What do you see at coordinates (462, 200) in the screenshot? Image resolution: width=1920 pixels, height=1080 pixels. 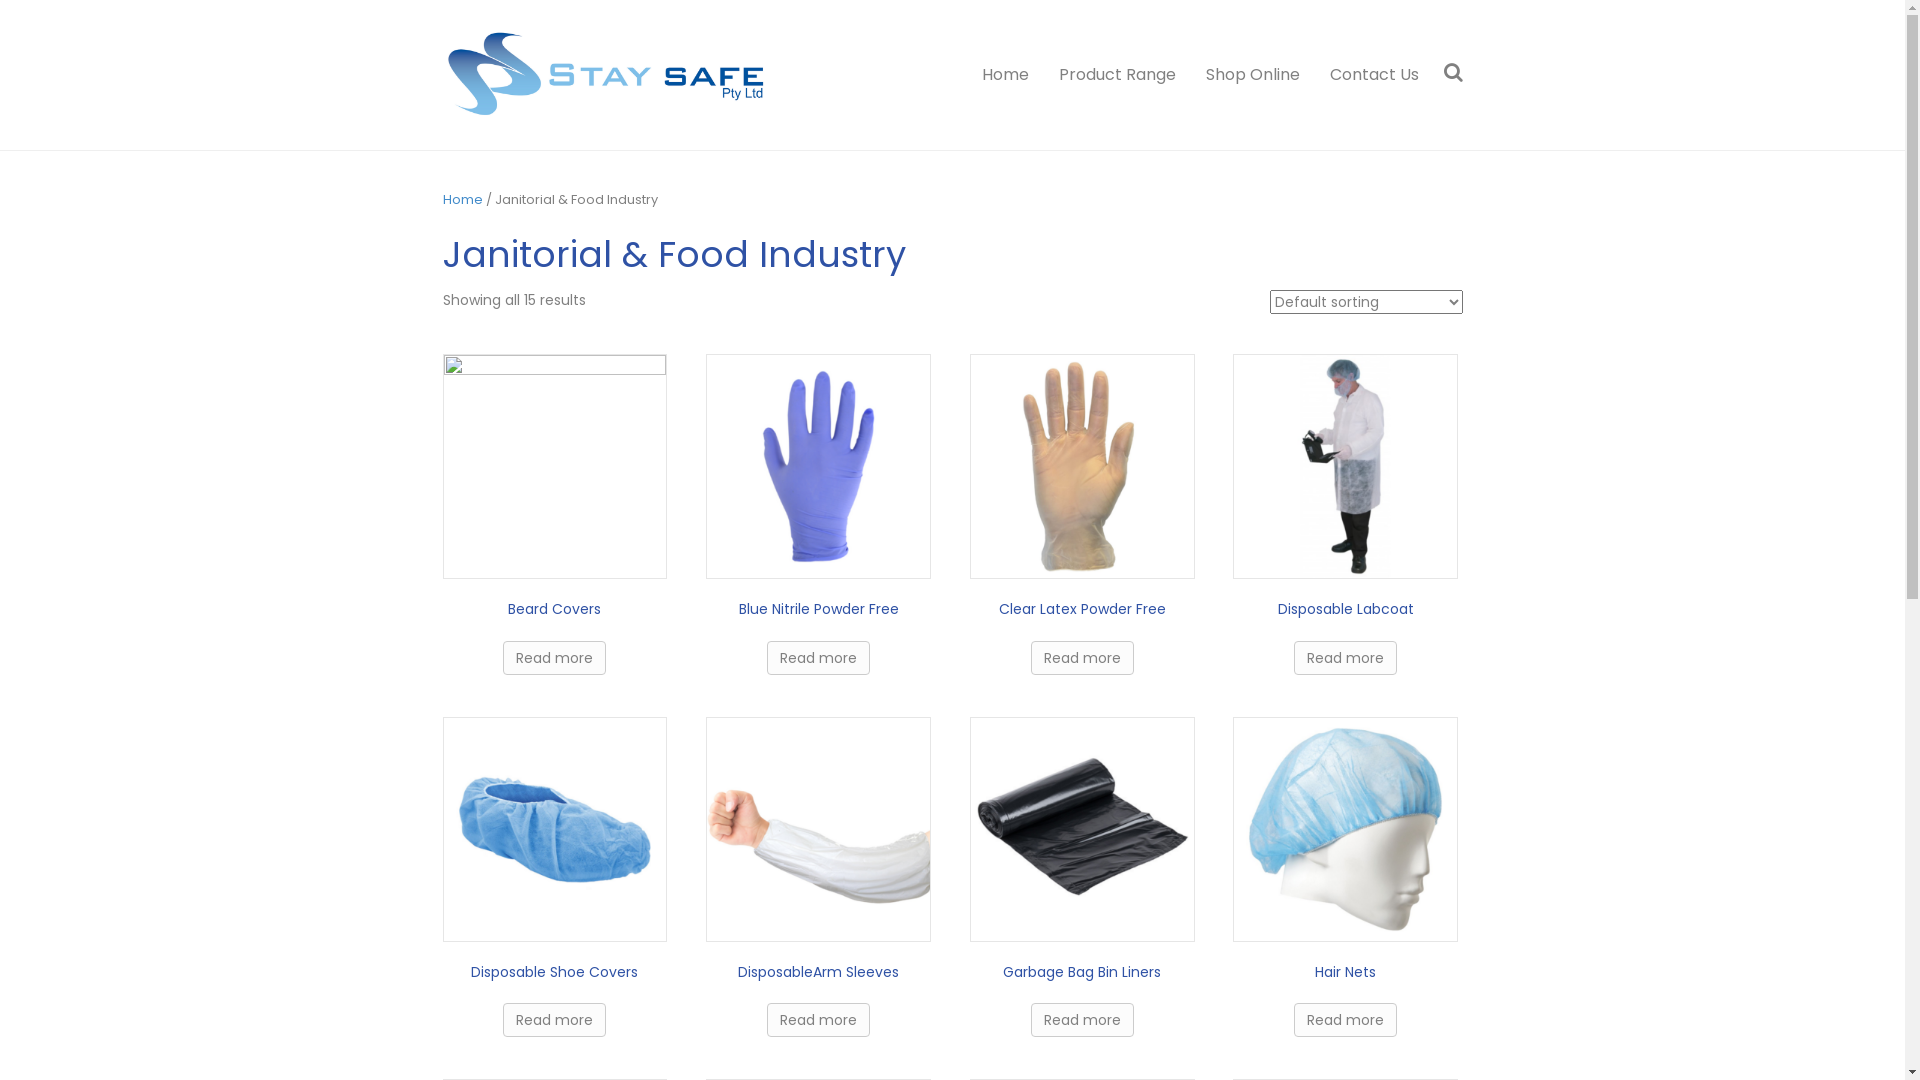 I see `Home` at bounding box center [462, 200].